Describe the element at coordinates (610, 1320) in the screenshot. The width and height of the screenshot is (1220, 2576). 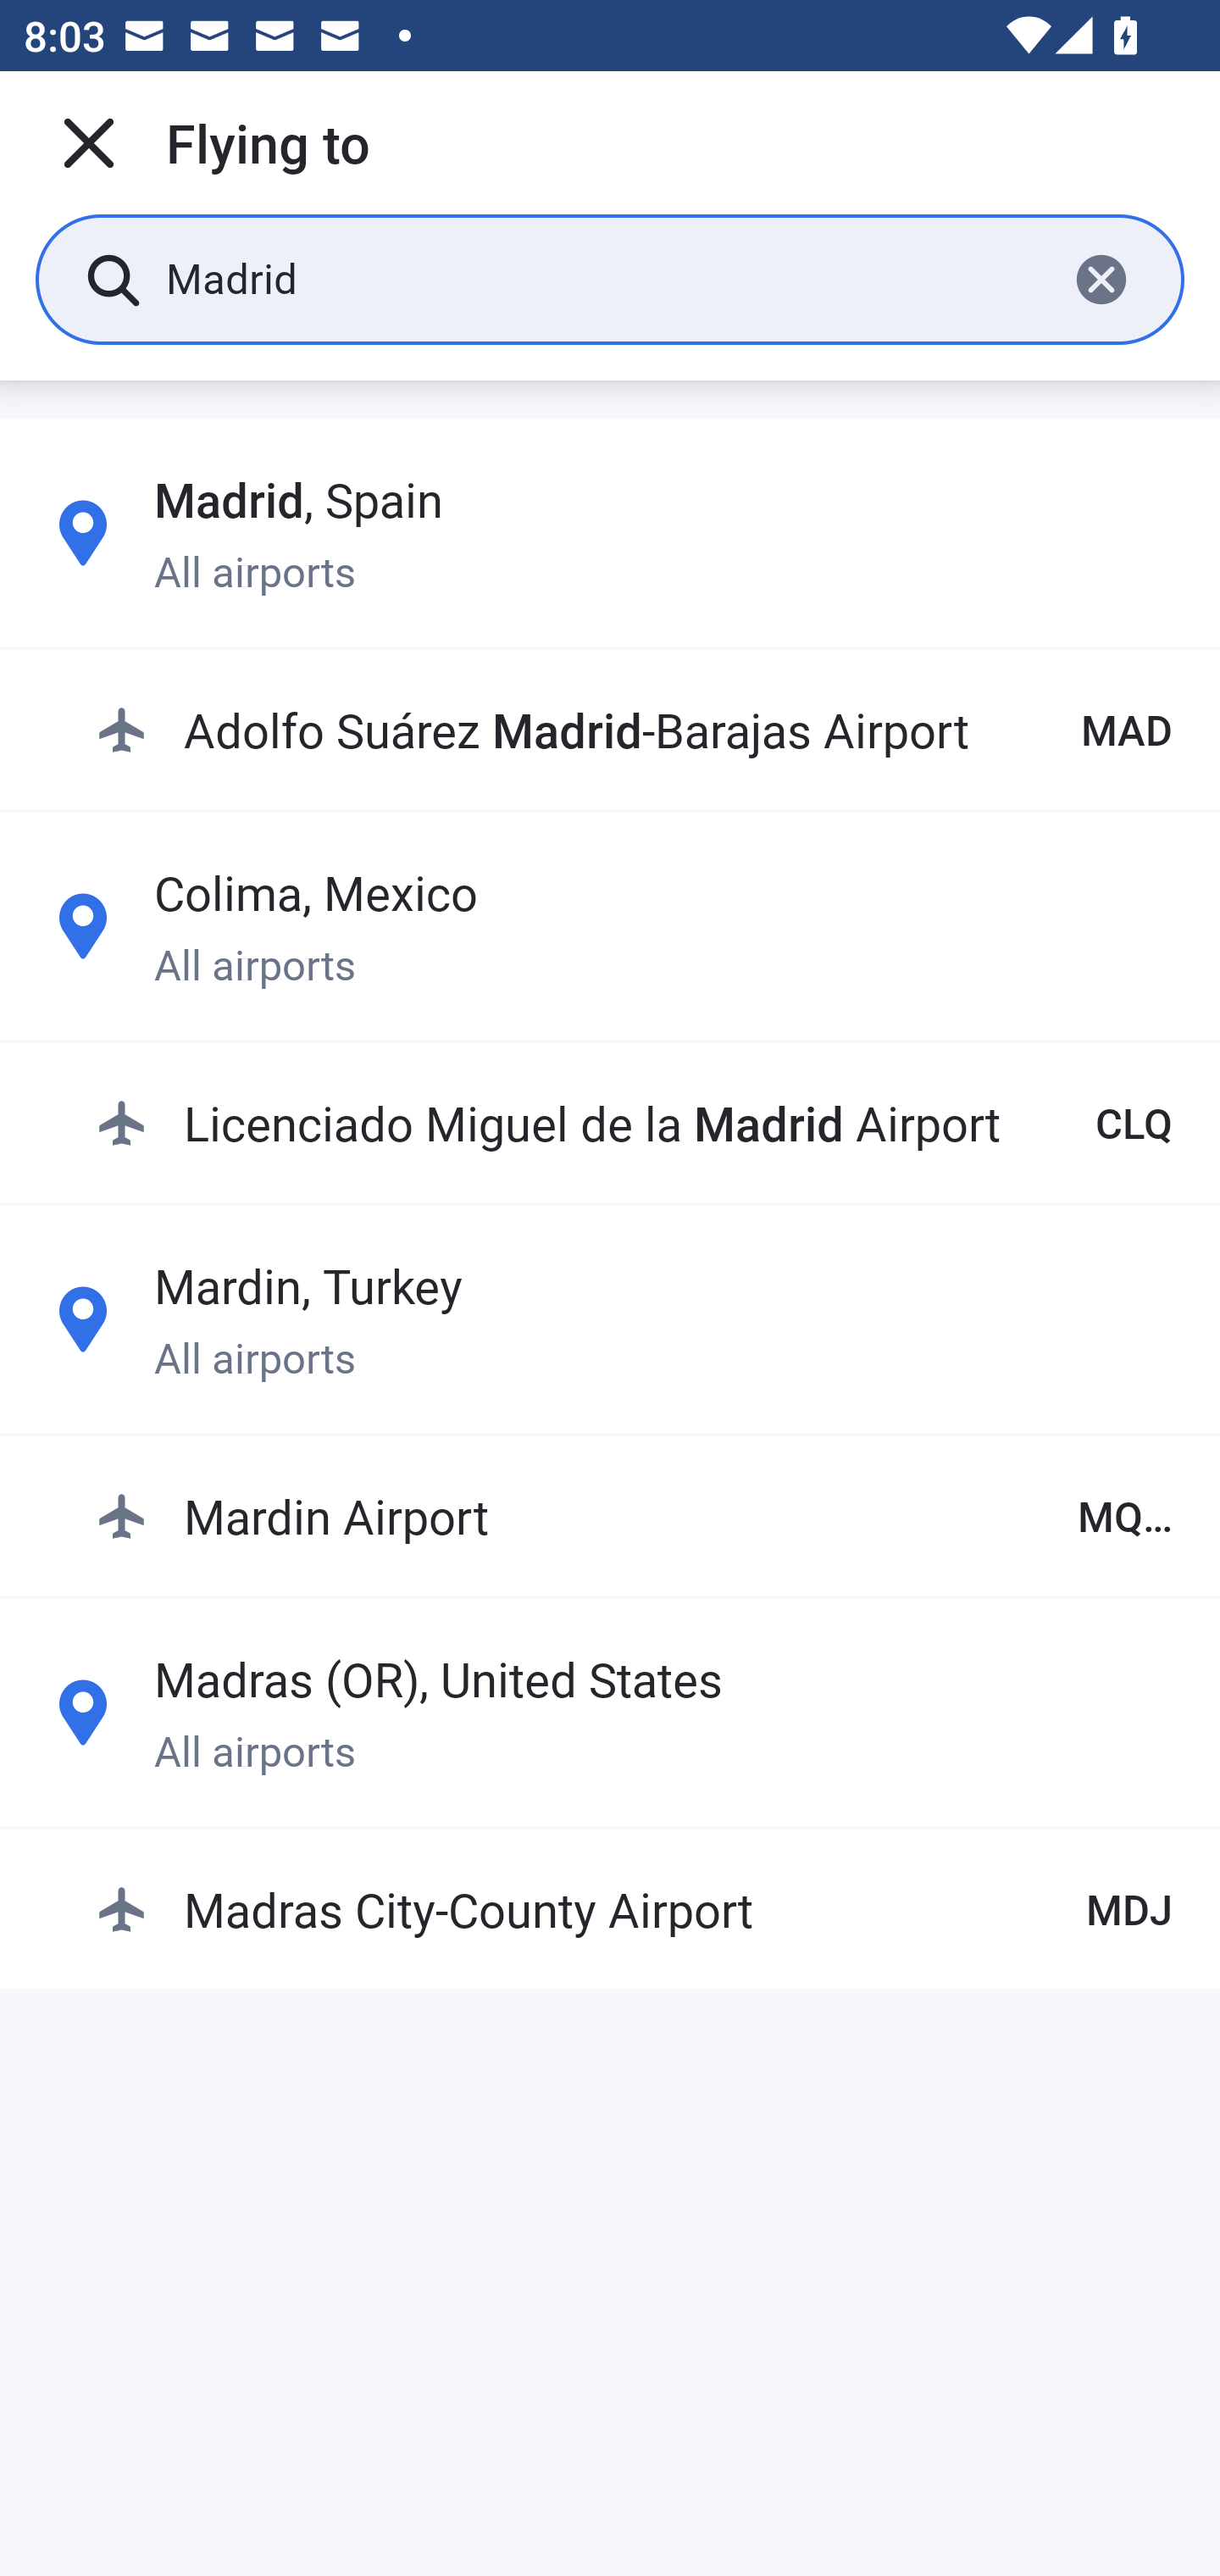
I see `Mardin, Turkey All airports` at that location.